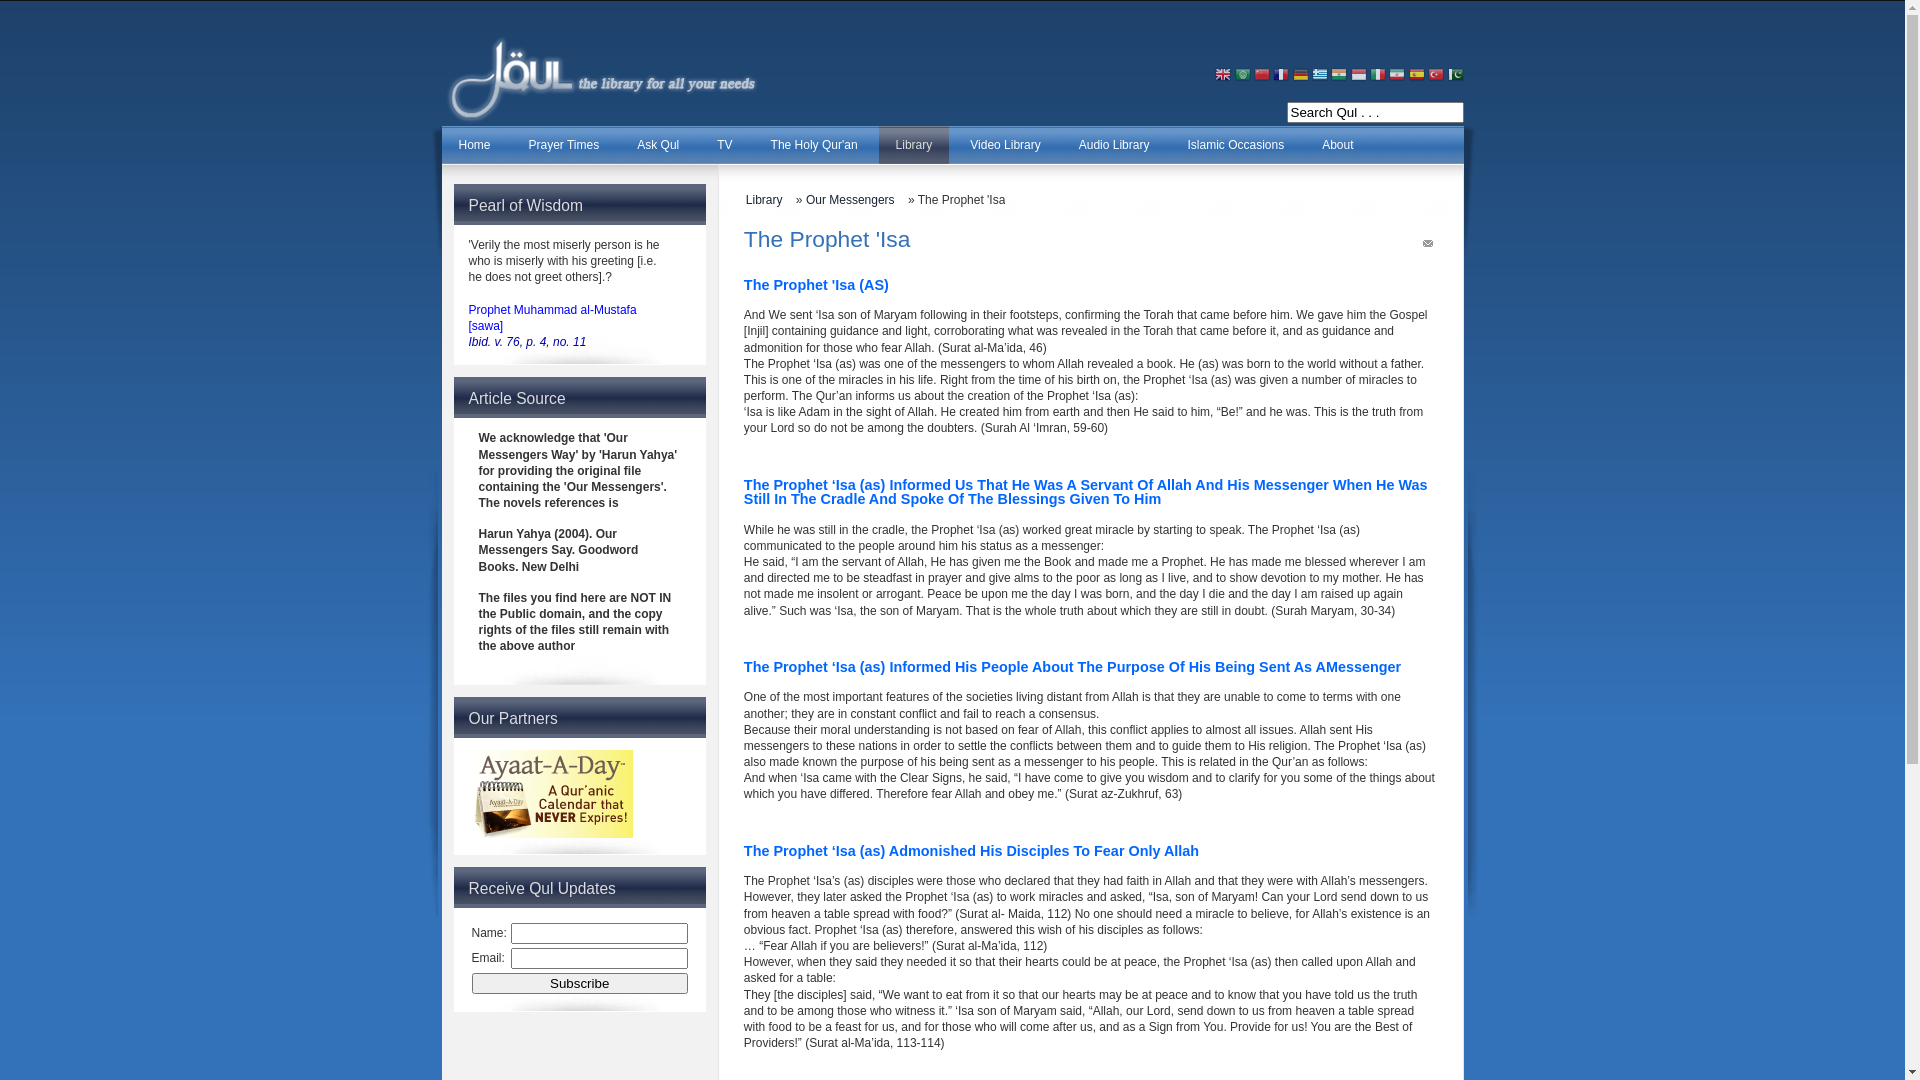  What do you see at coordinates (1262, 76) in the screenshot?
I see `Chinese (Simplified)` at bounding box center [1262, 76].